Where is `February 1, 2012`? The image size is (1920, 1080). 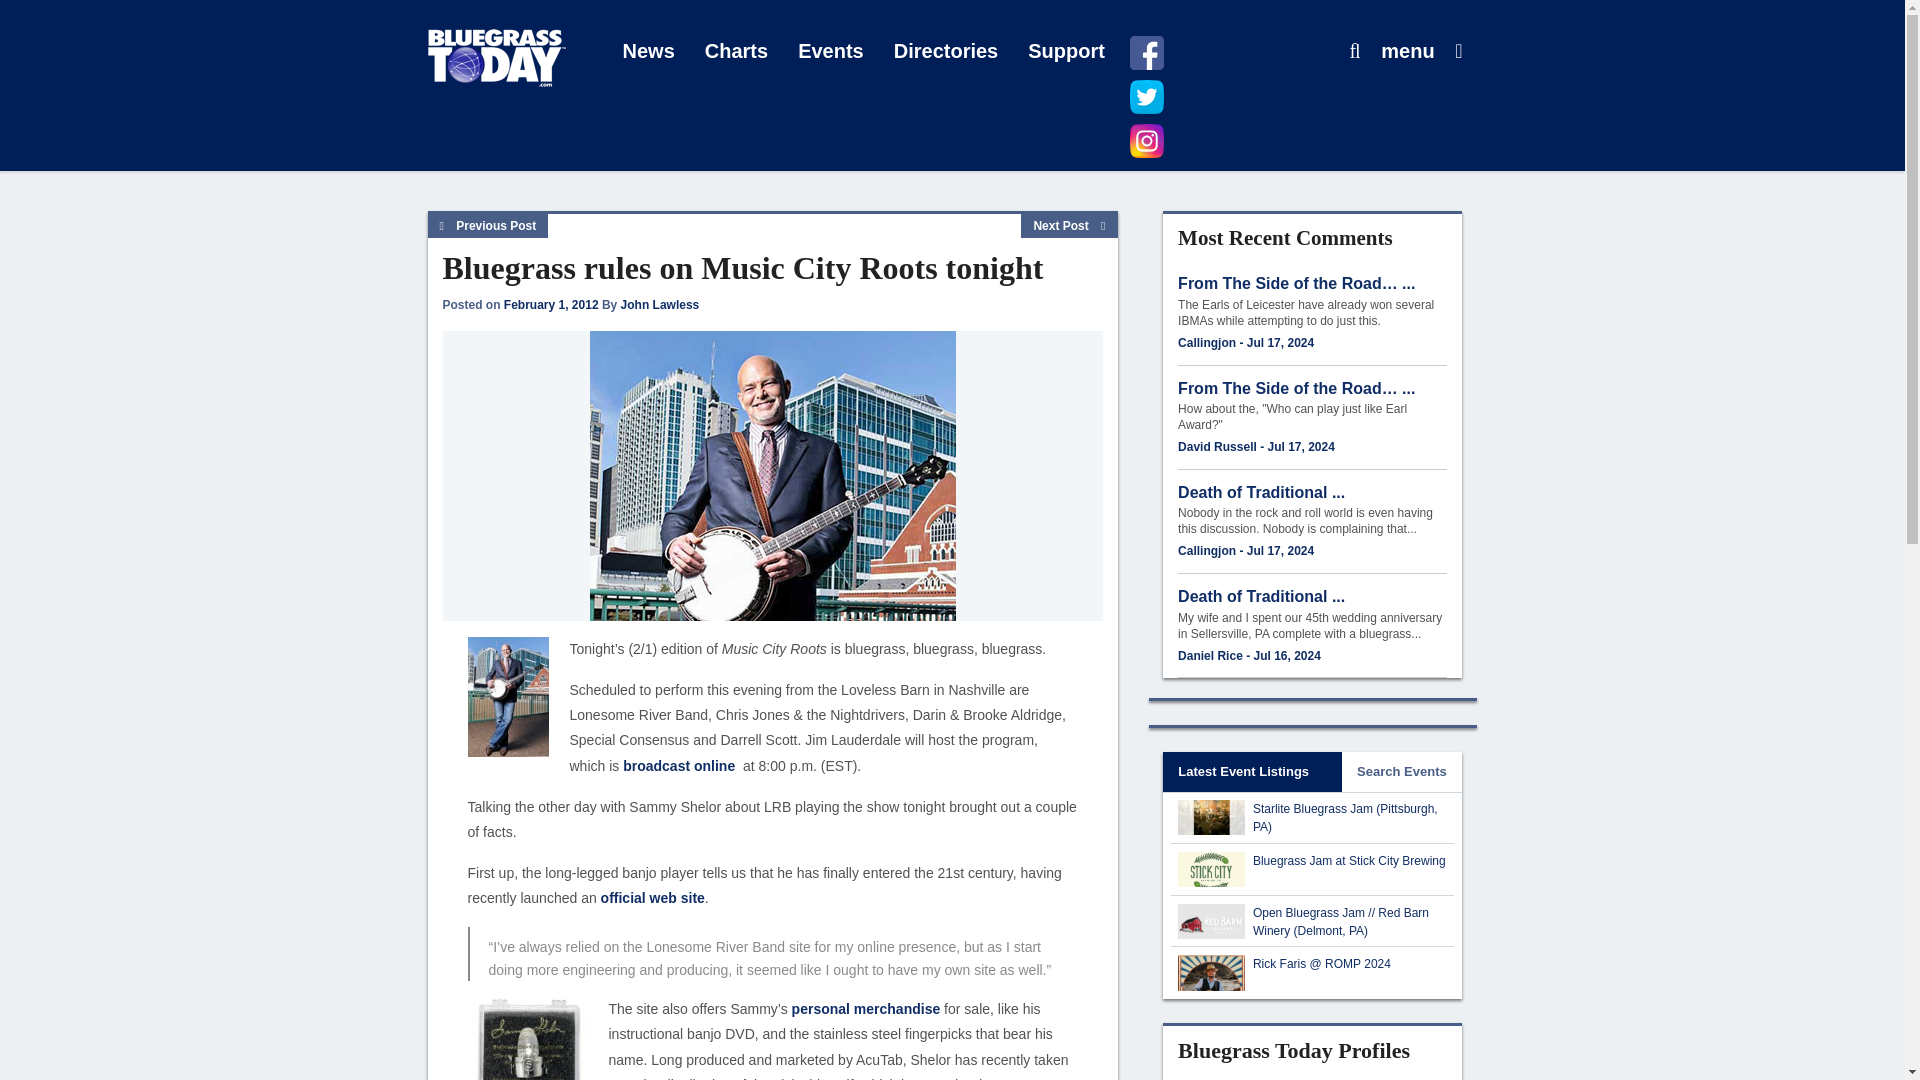 February 1, 2012 is located at coordinates (551, 305).